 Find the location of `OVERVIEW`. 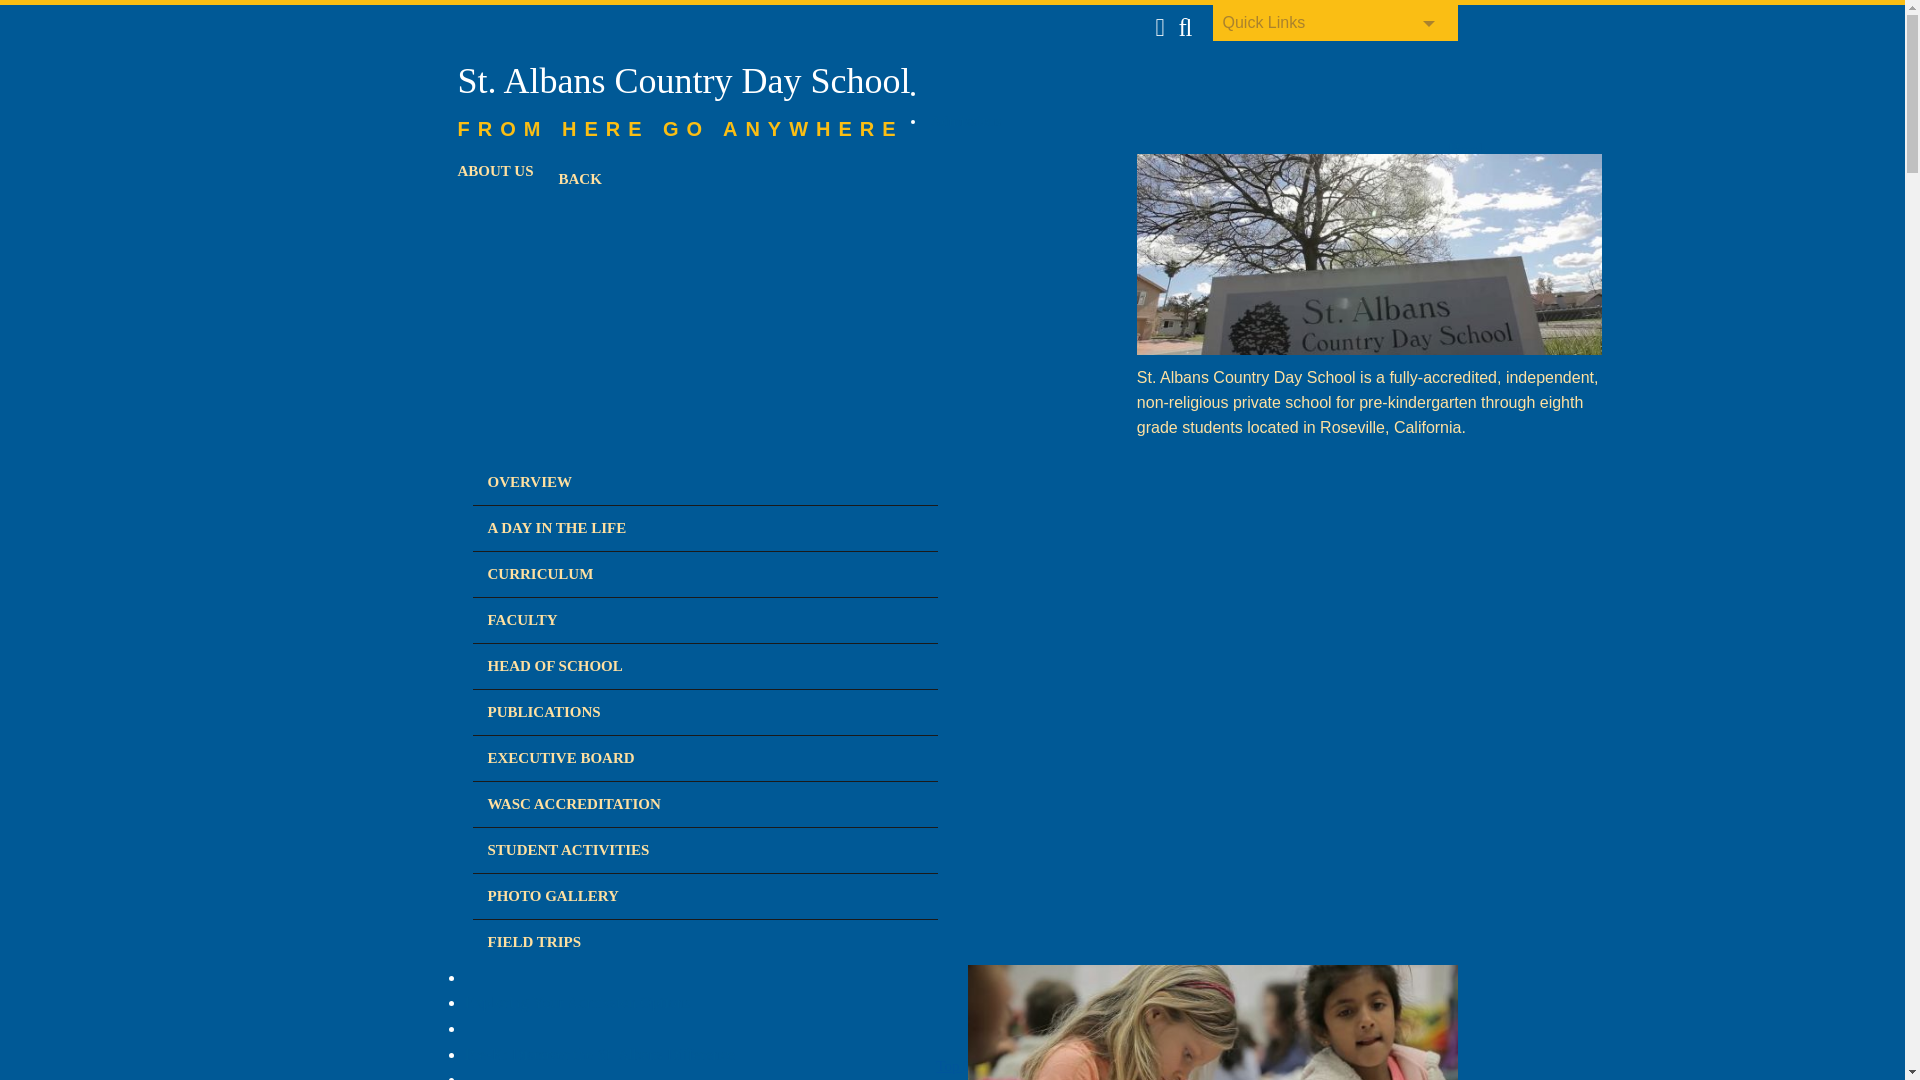

OVERVIEW is located at coordinates (534, 482).